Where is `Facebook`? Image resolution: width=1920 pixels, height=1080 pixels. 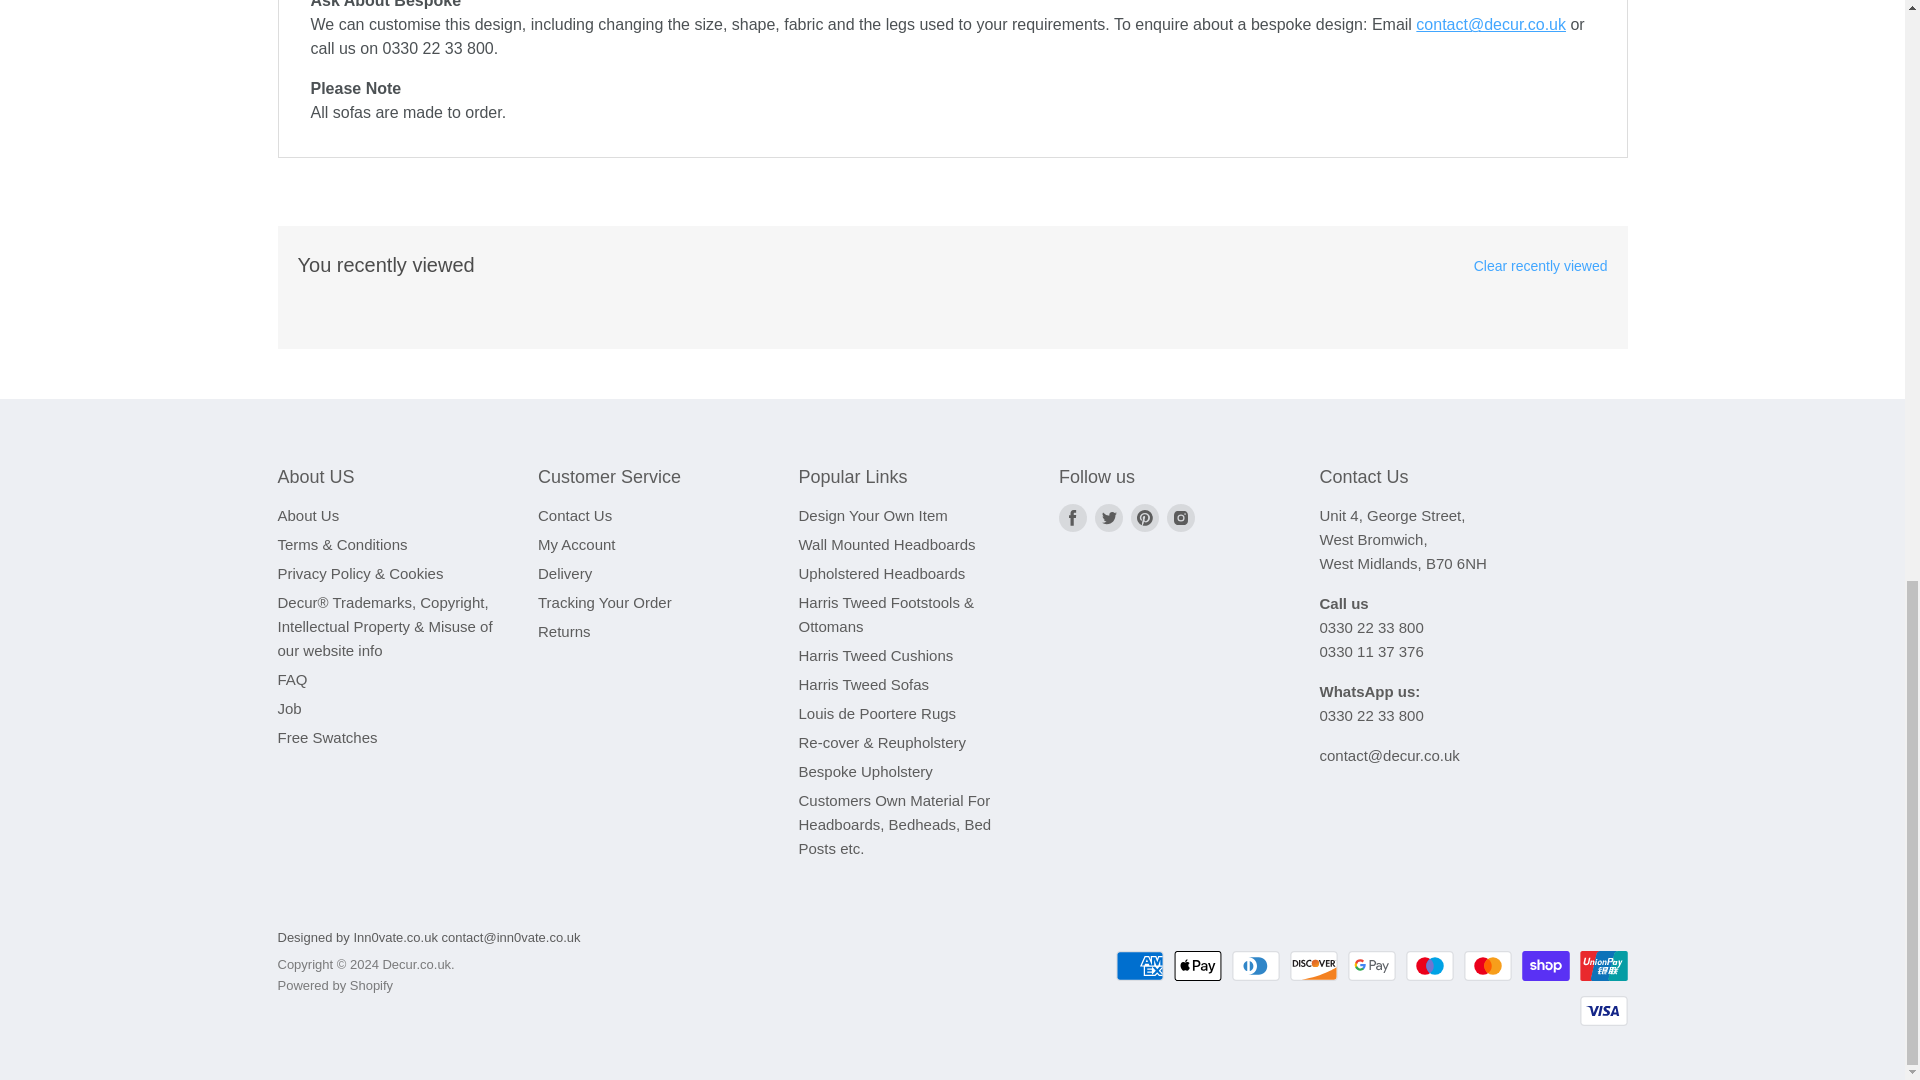 Facebook is located at coordinates (1072, 518).